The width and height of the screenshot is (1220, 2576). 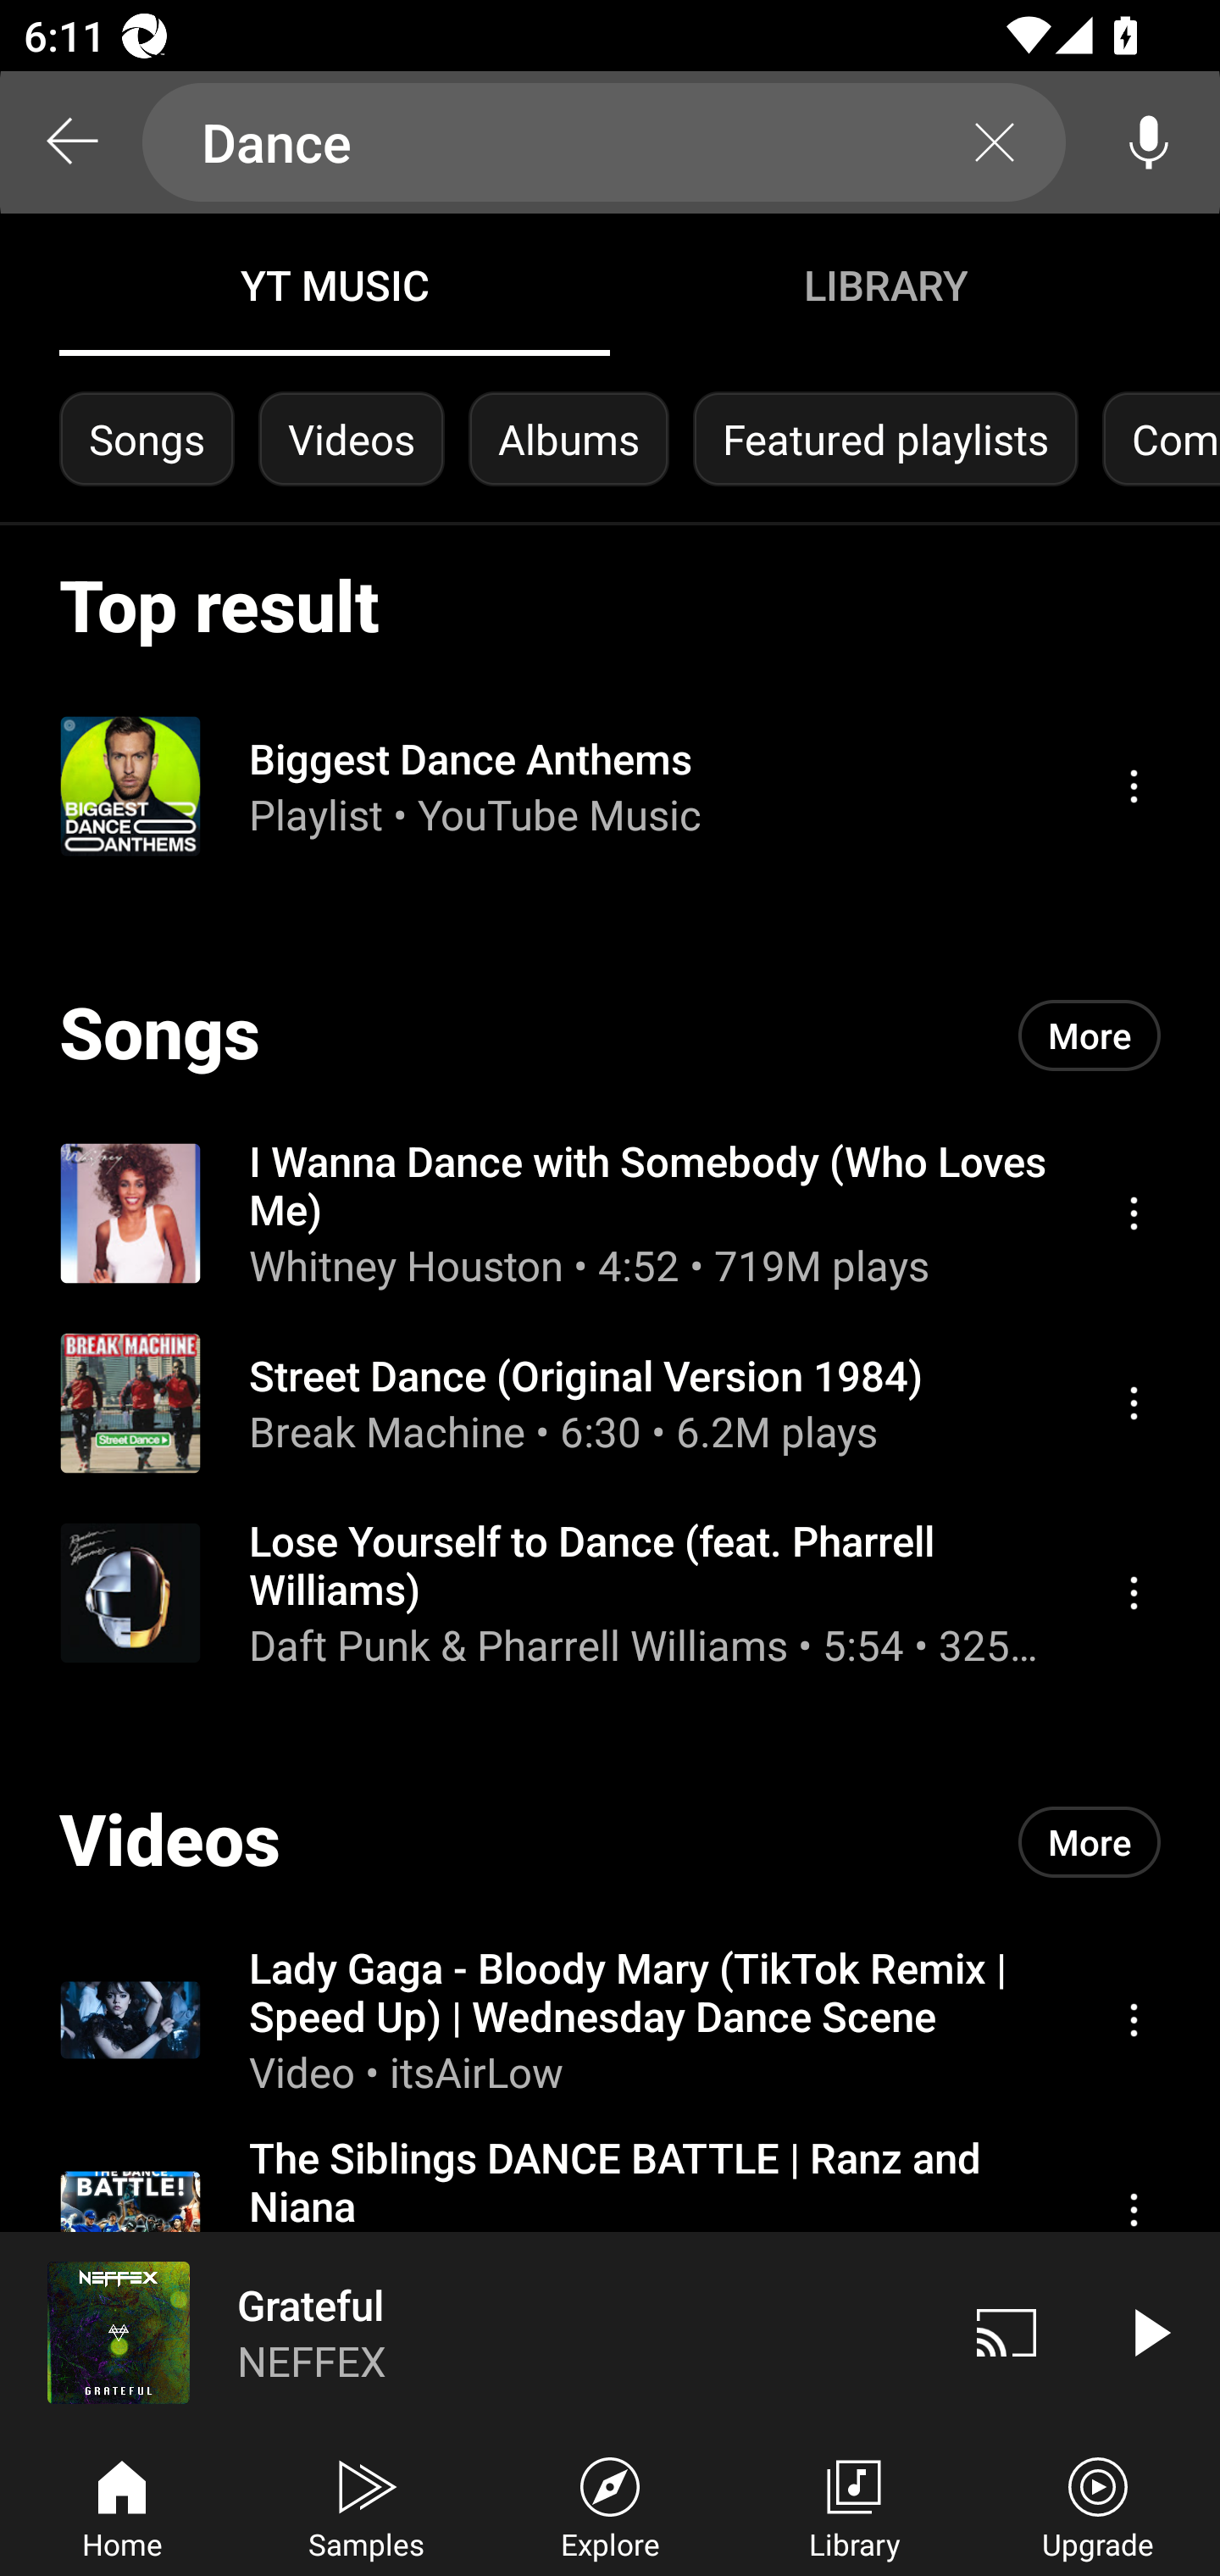 I want to click on Cast. Disconnected, so click(x=1006, y=2332).